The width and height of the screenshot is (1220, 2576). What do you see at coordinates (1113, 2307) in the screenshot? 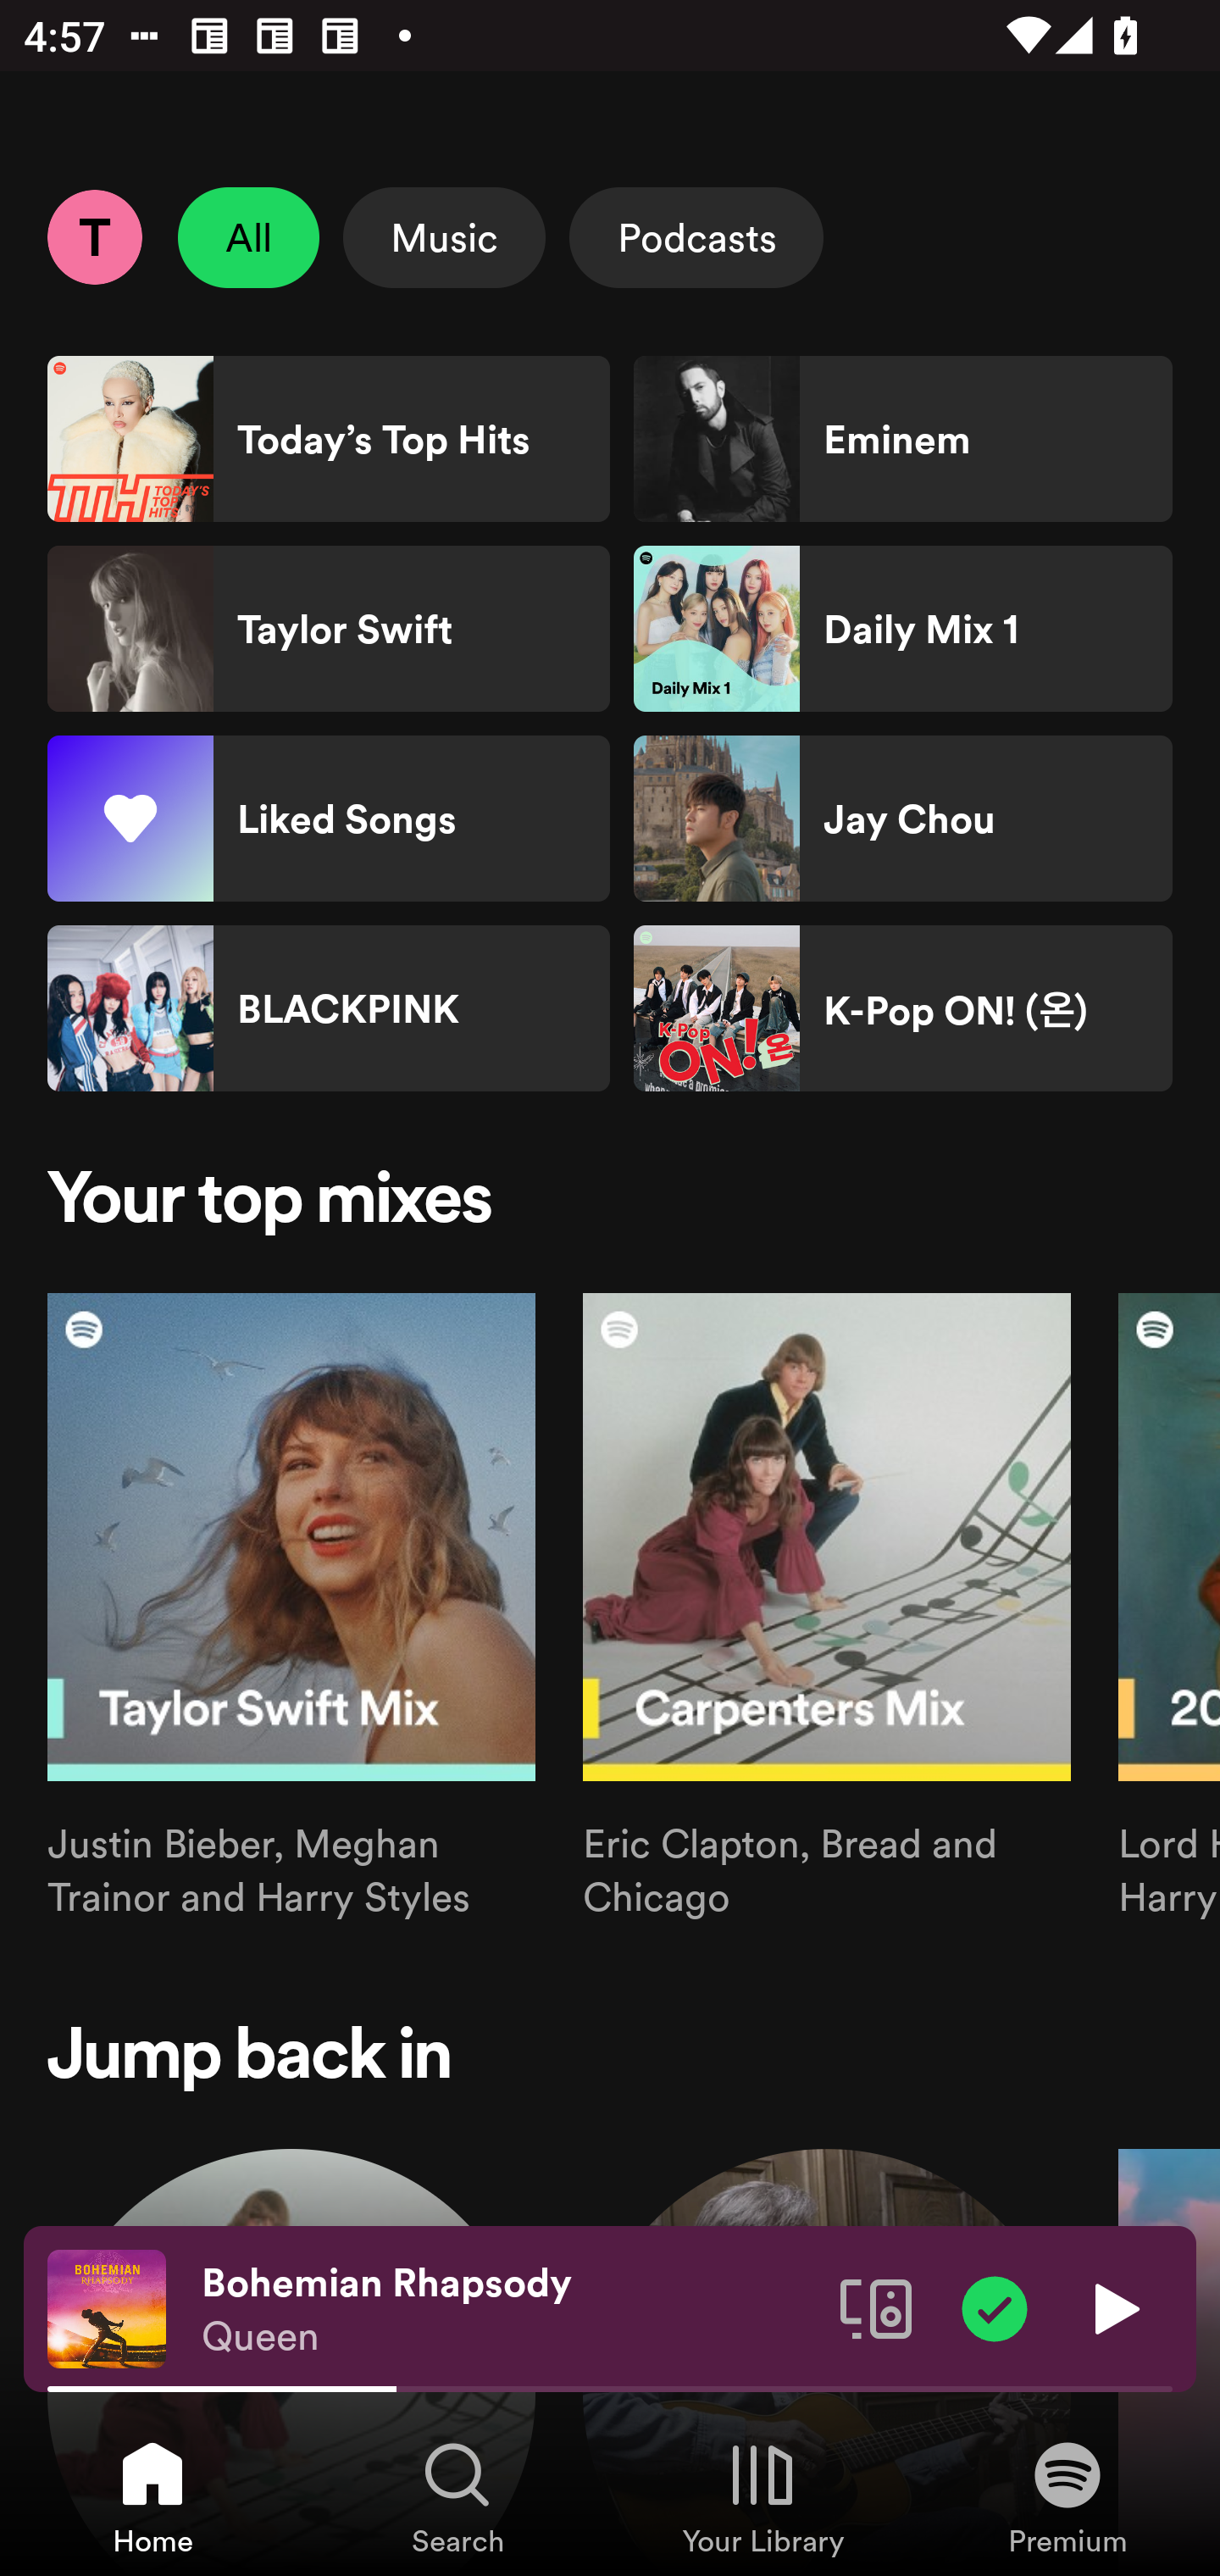
I see `Play` at bounding box center [1113, 2307].